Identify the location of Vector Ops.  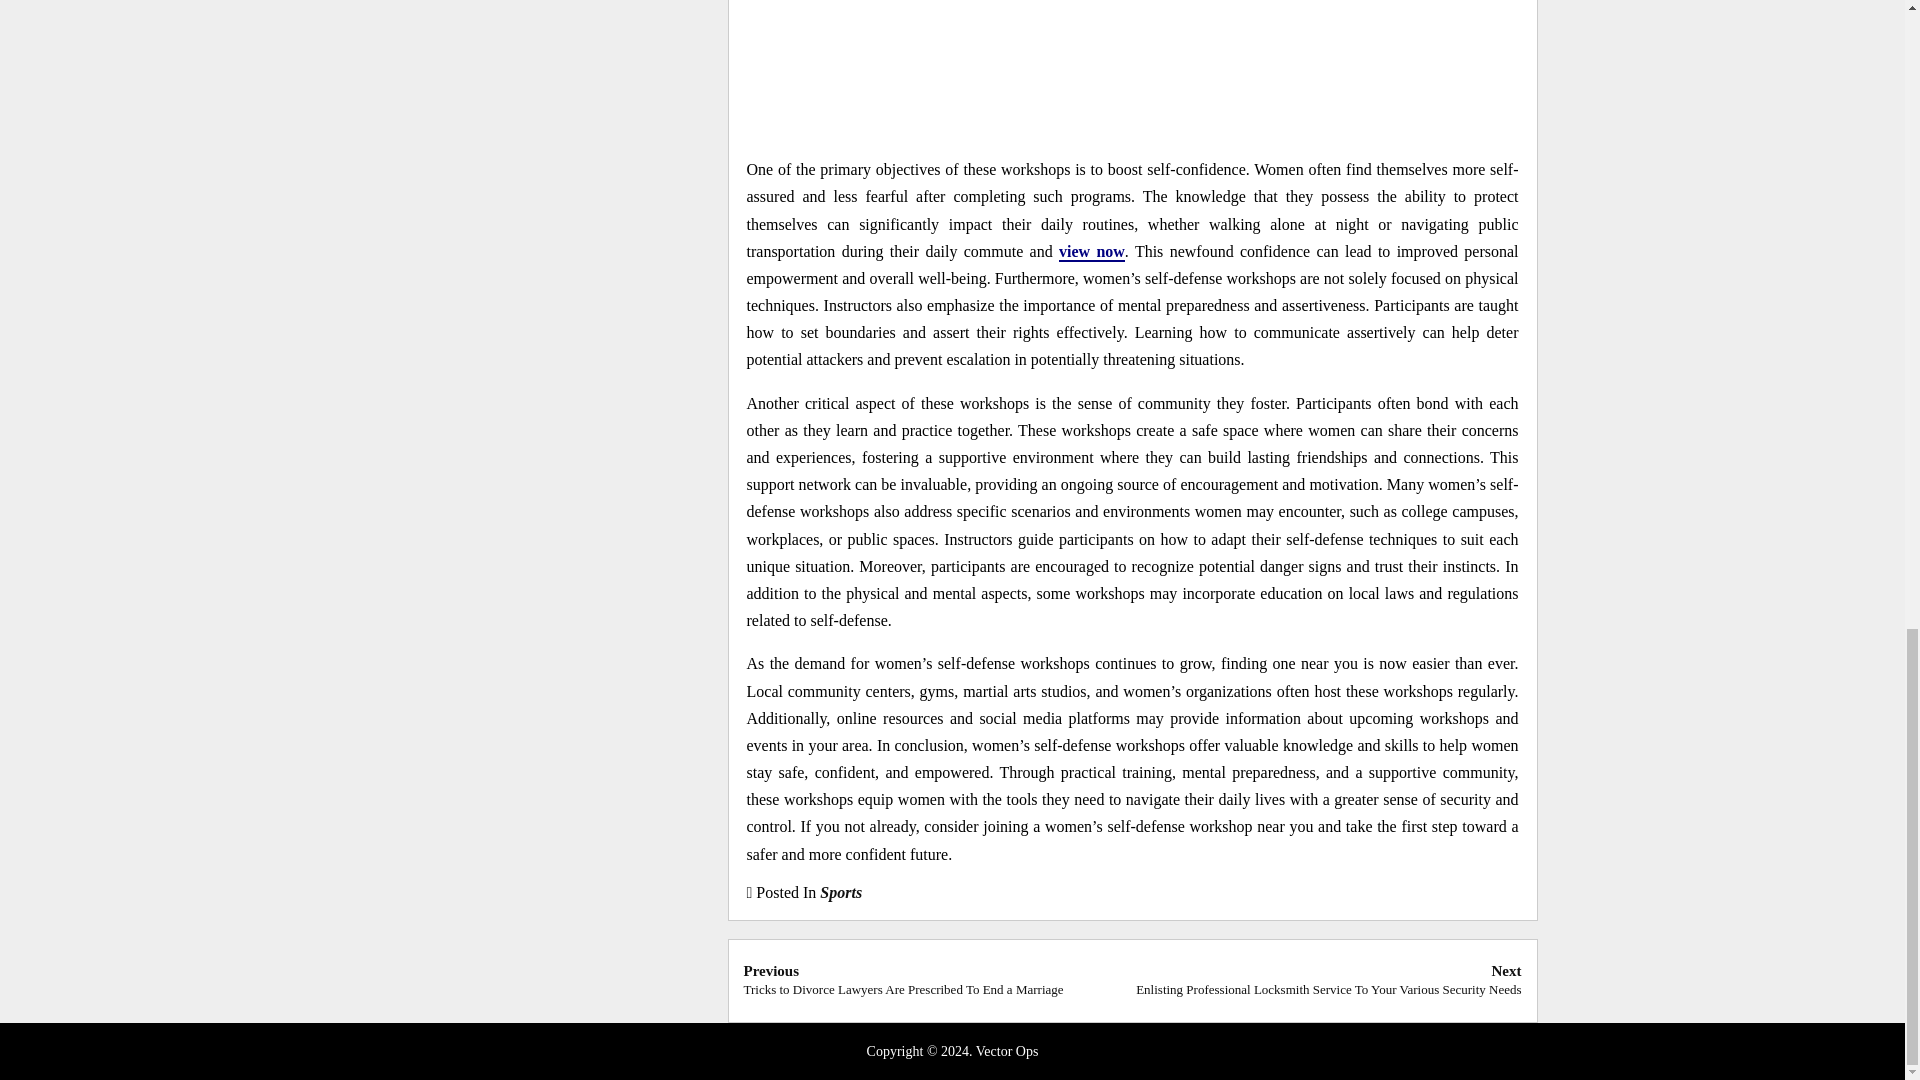
(1006, 1052).